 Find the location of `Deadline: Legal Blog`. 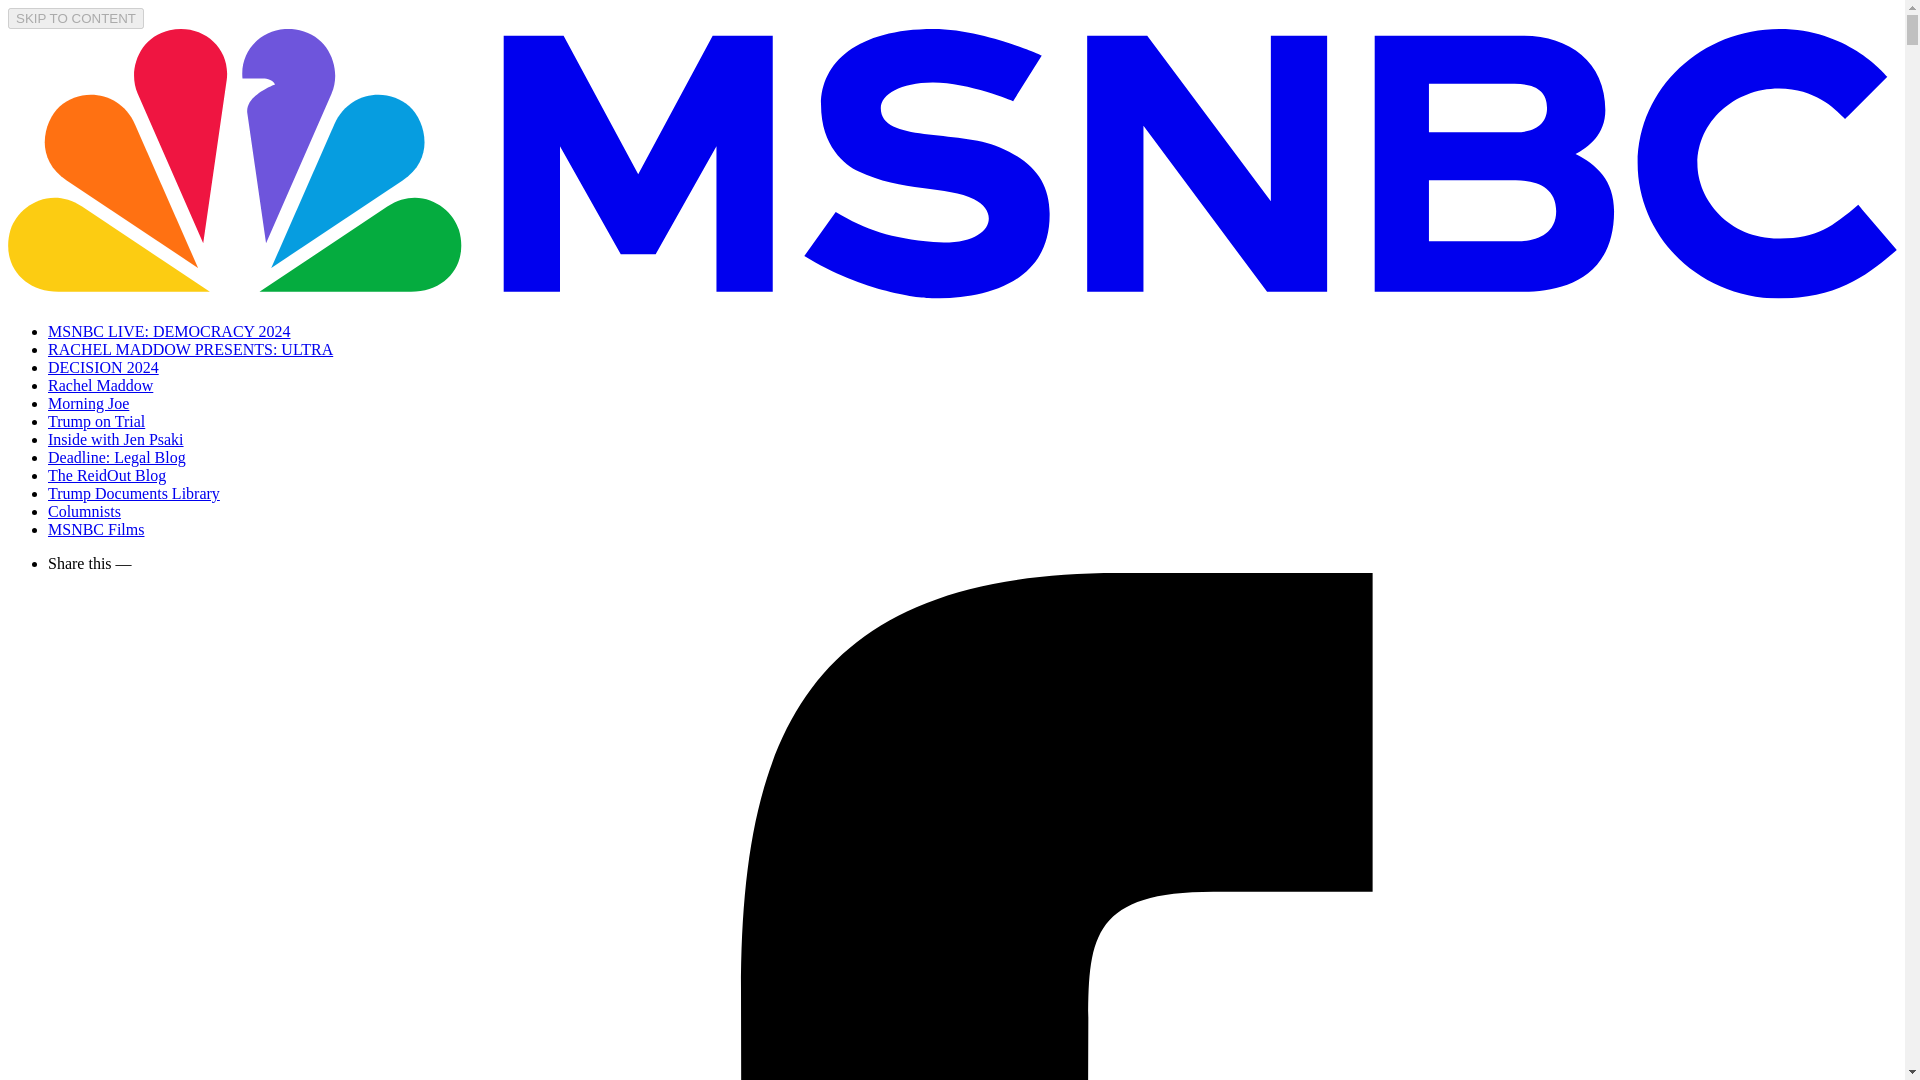

Deadline: Legal Blog is located at coordinates (117, 457).